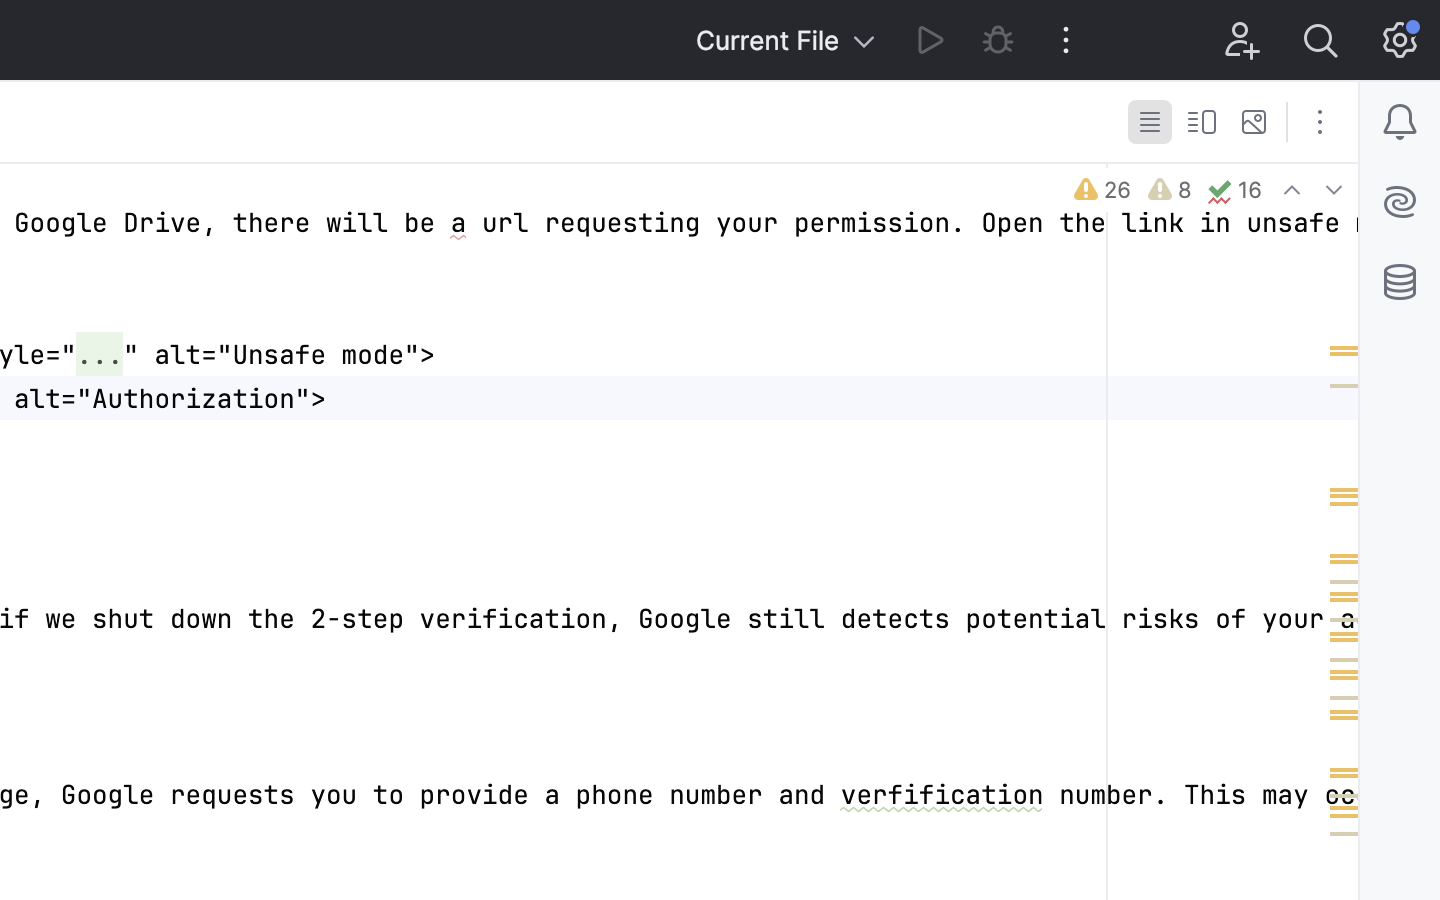  What do you see at coordinates (1168, 190) in the screenshot?
I see `8` at bounding box center [1168, 190].